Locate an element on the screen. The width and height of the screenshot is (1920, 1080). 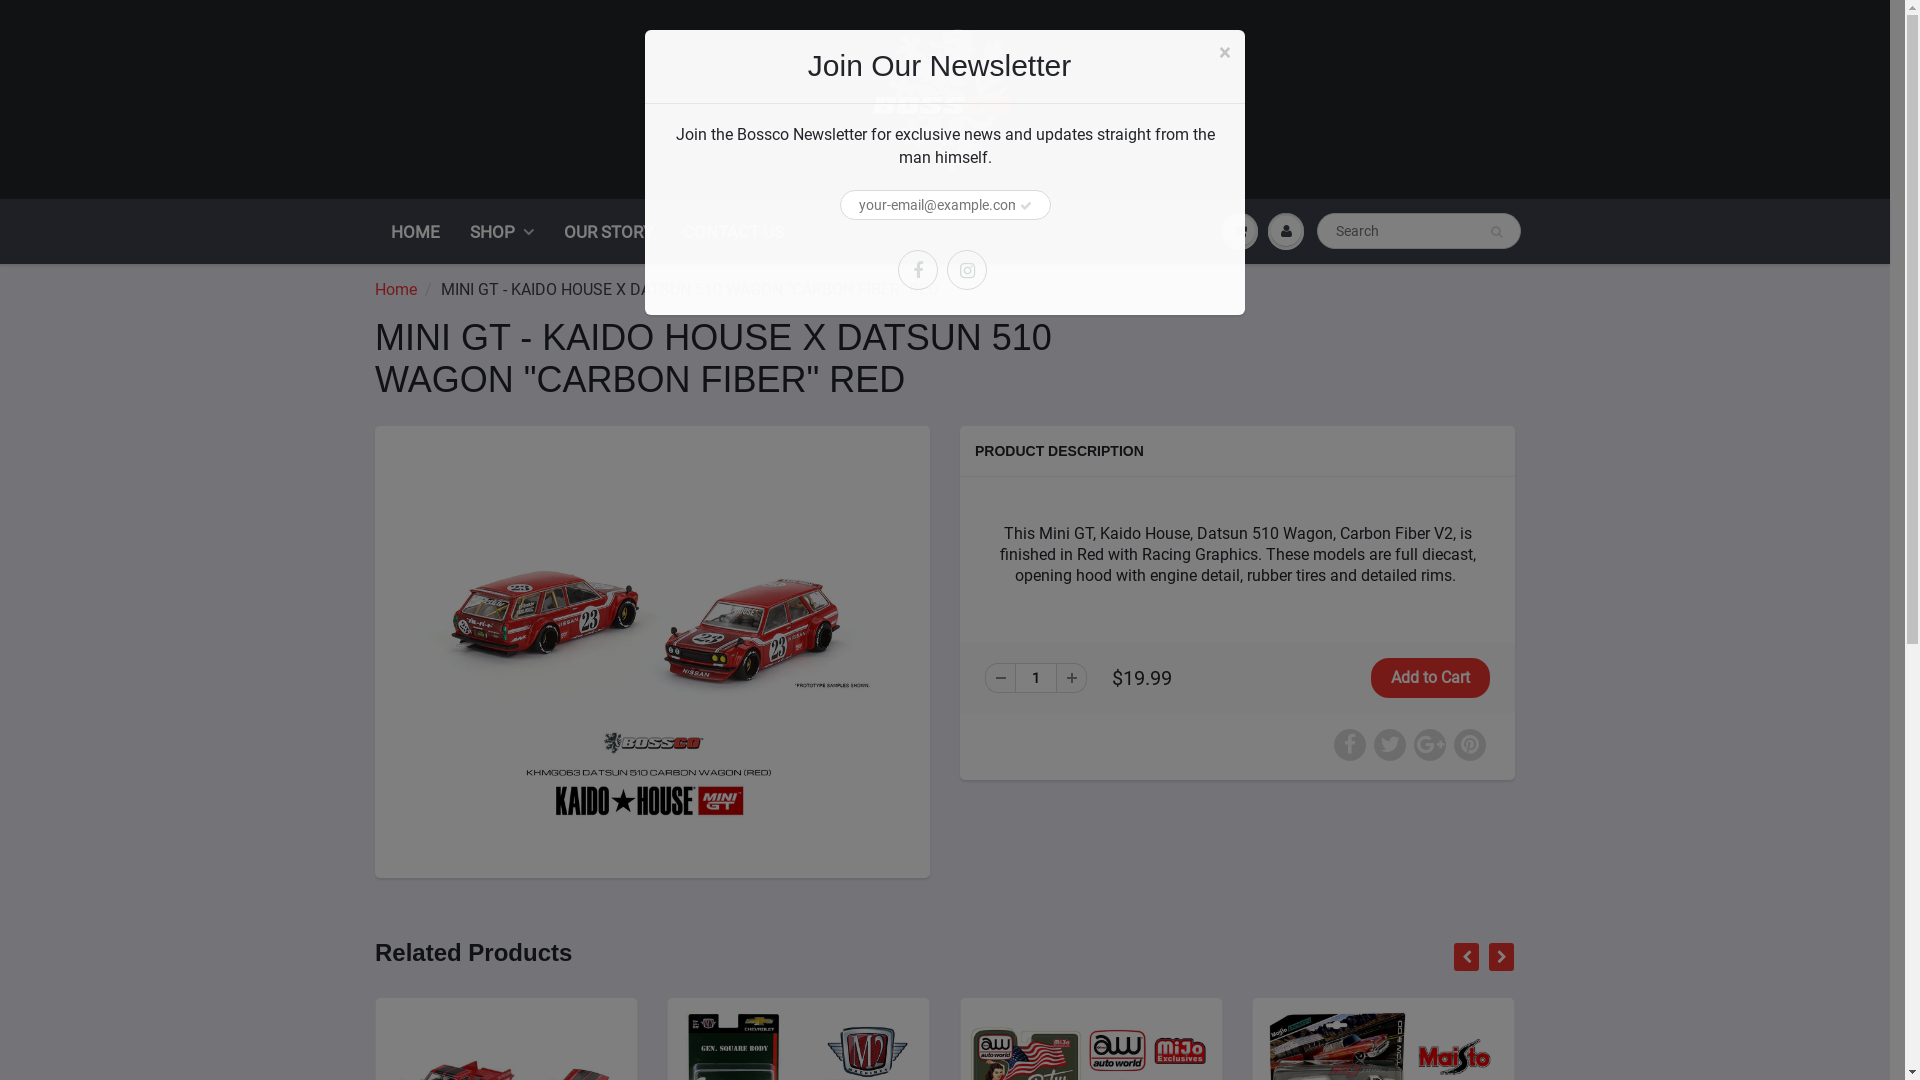
Instagram is located at coordinates (967, 270).